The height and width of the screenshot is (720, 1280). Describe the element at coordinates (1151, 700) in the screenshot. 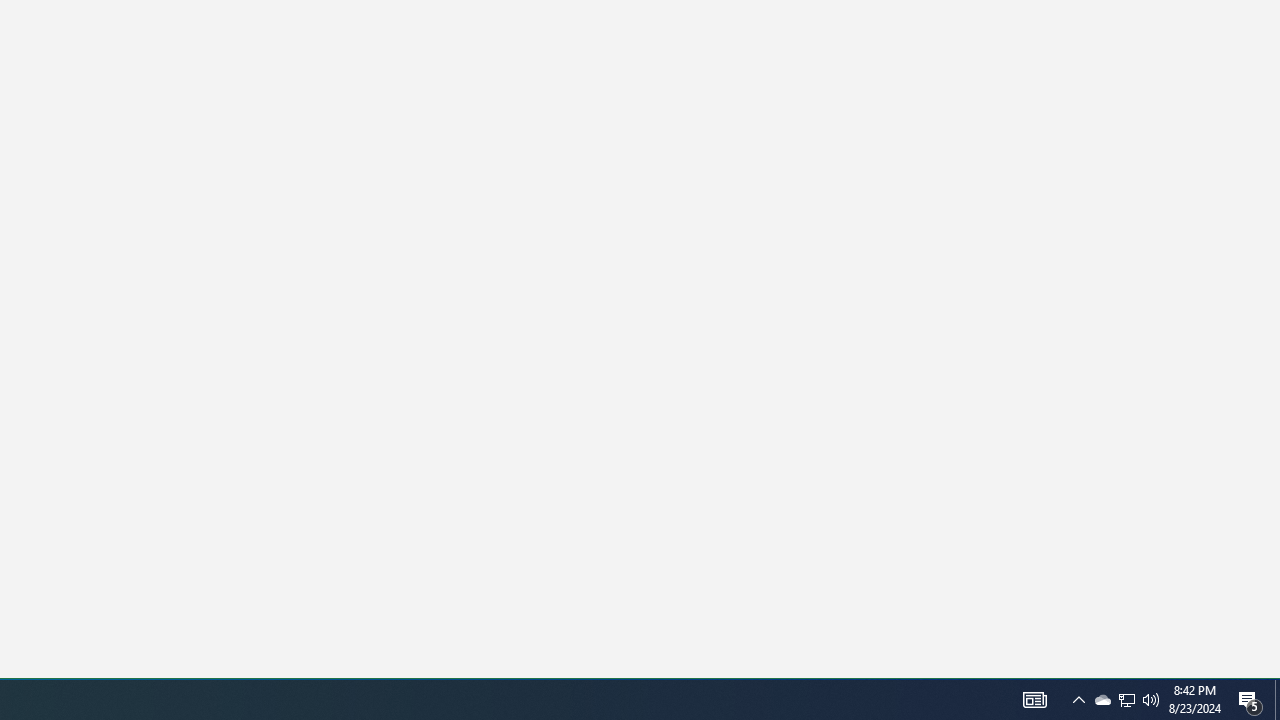

I see `Q2790: 100%` at that location.